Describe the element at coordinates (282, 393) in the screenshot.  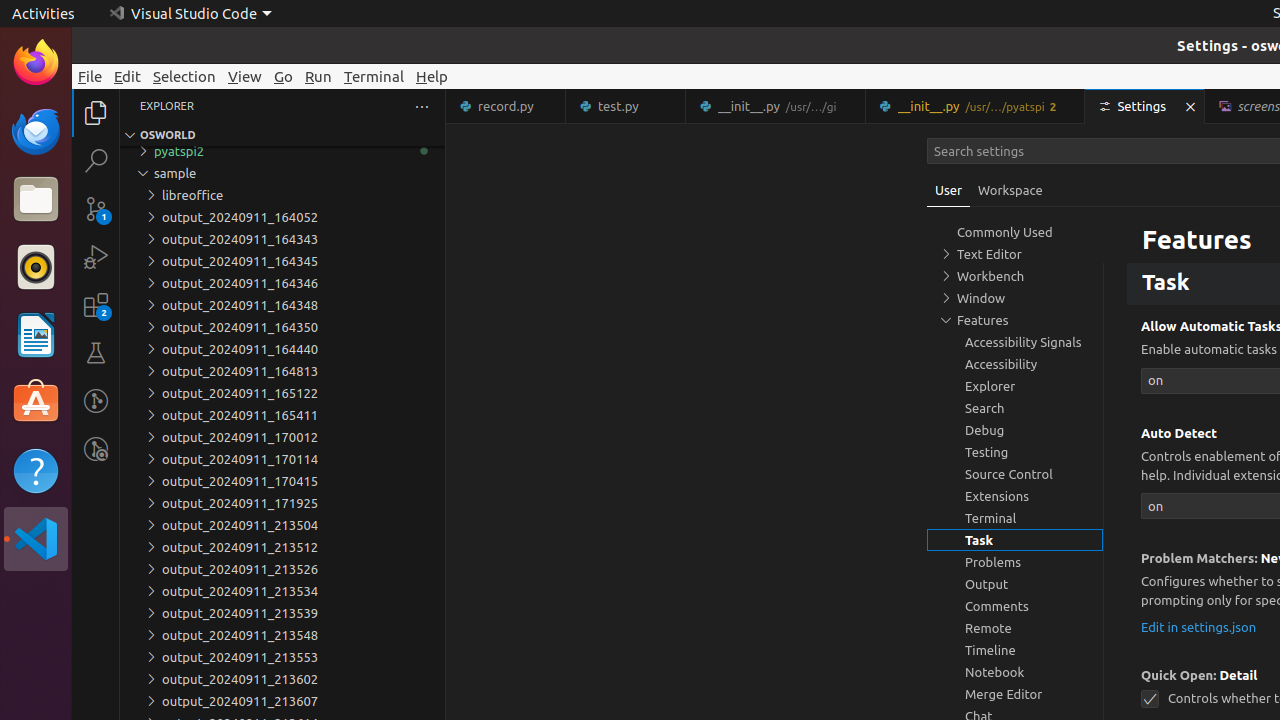
I see `output_20240911_165122` at that location.